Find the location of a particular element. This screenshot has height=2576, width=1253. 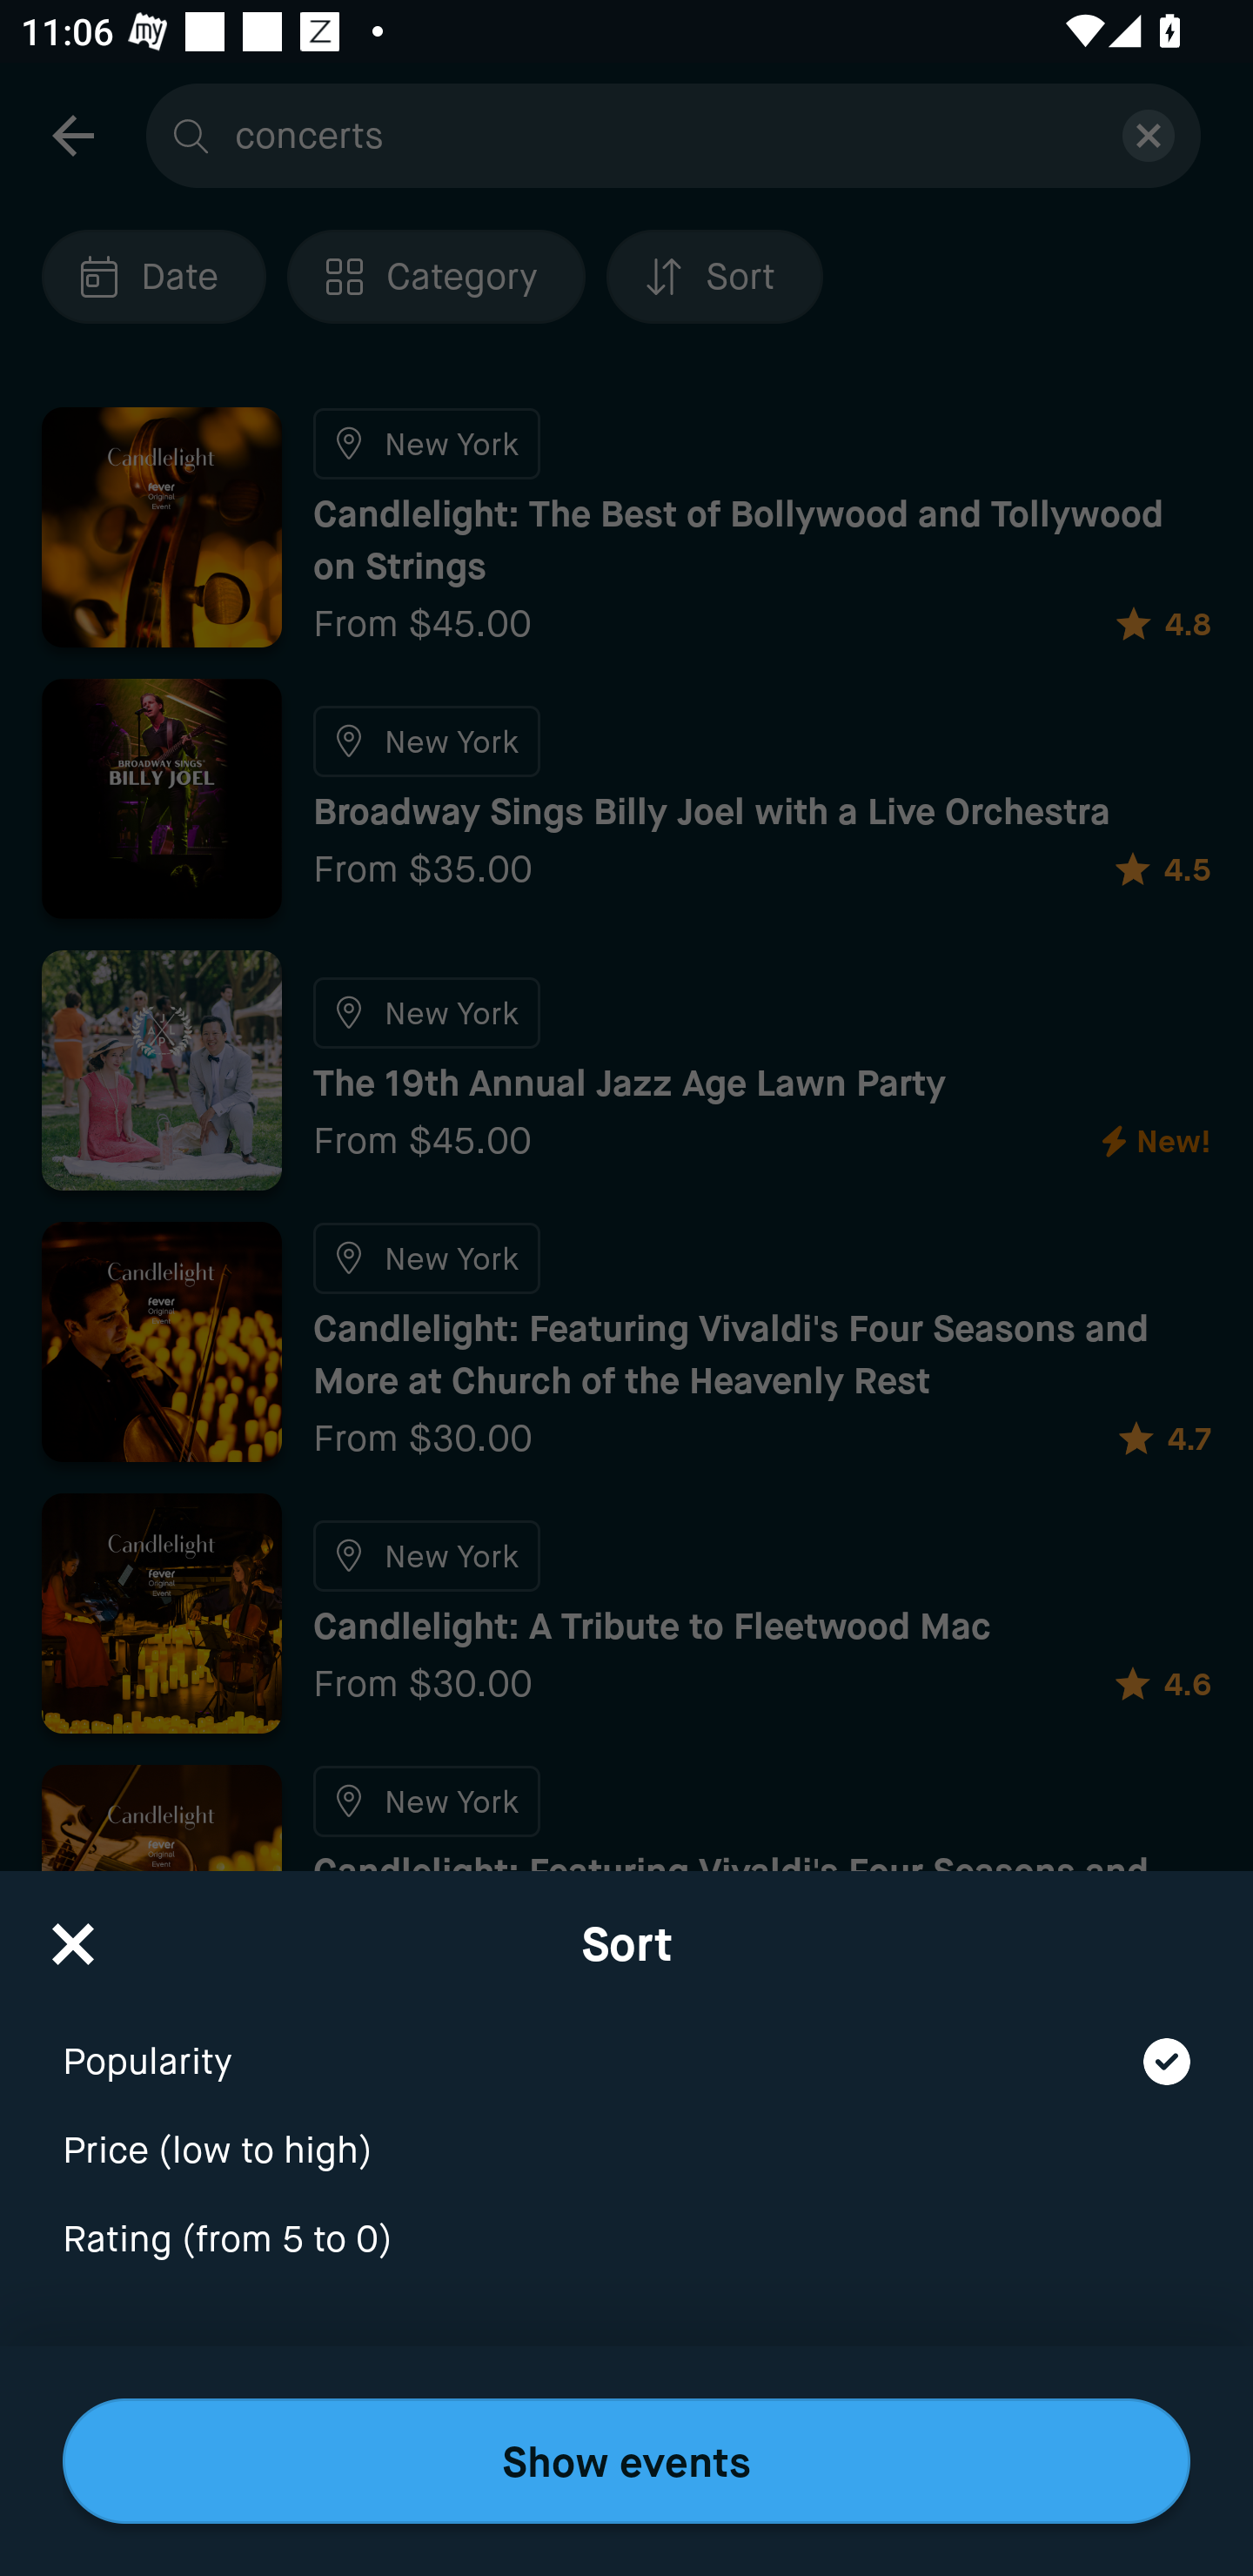

Rating (from 5 to 0) is located at coordinates (626, 2240).